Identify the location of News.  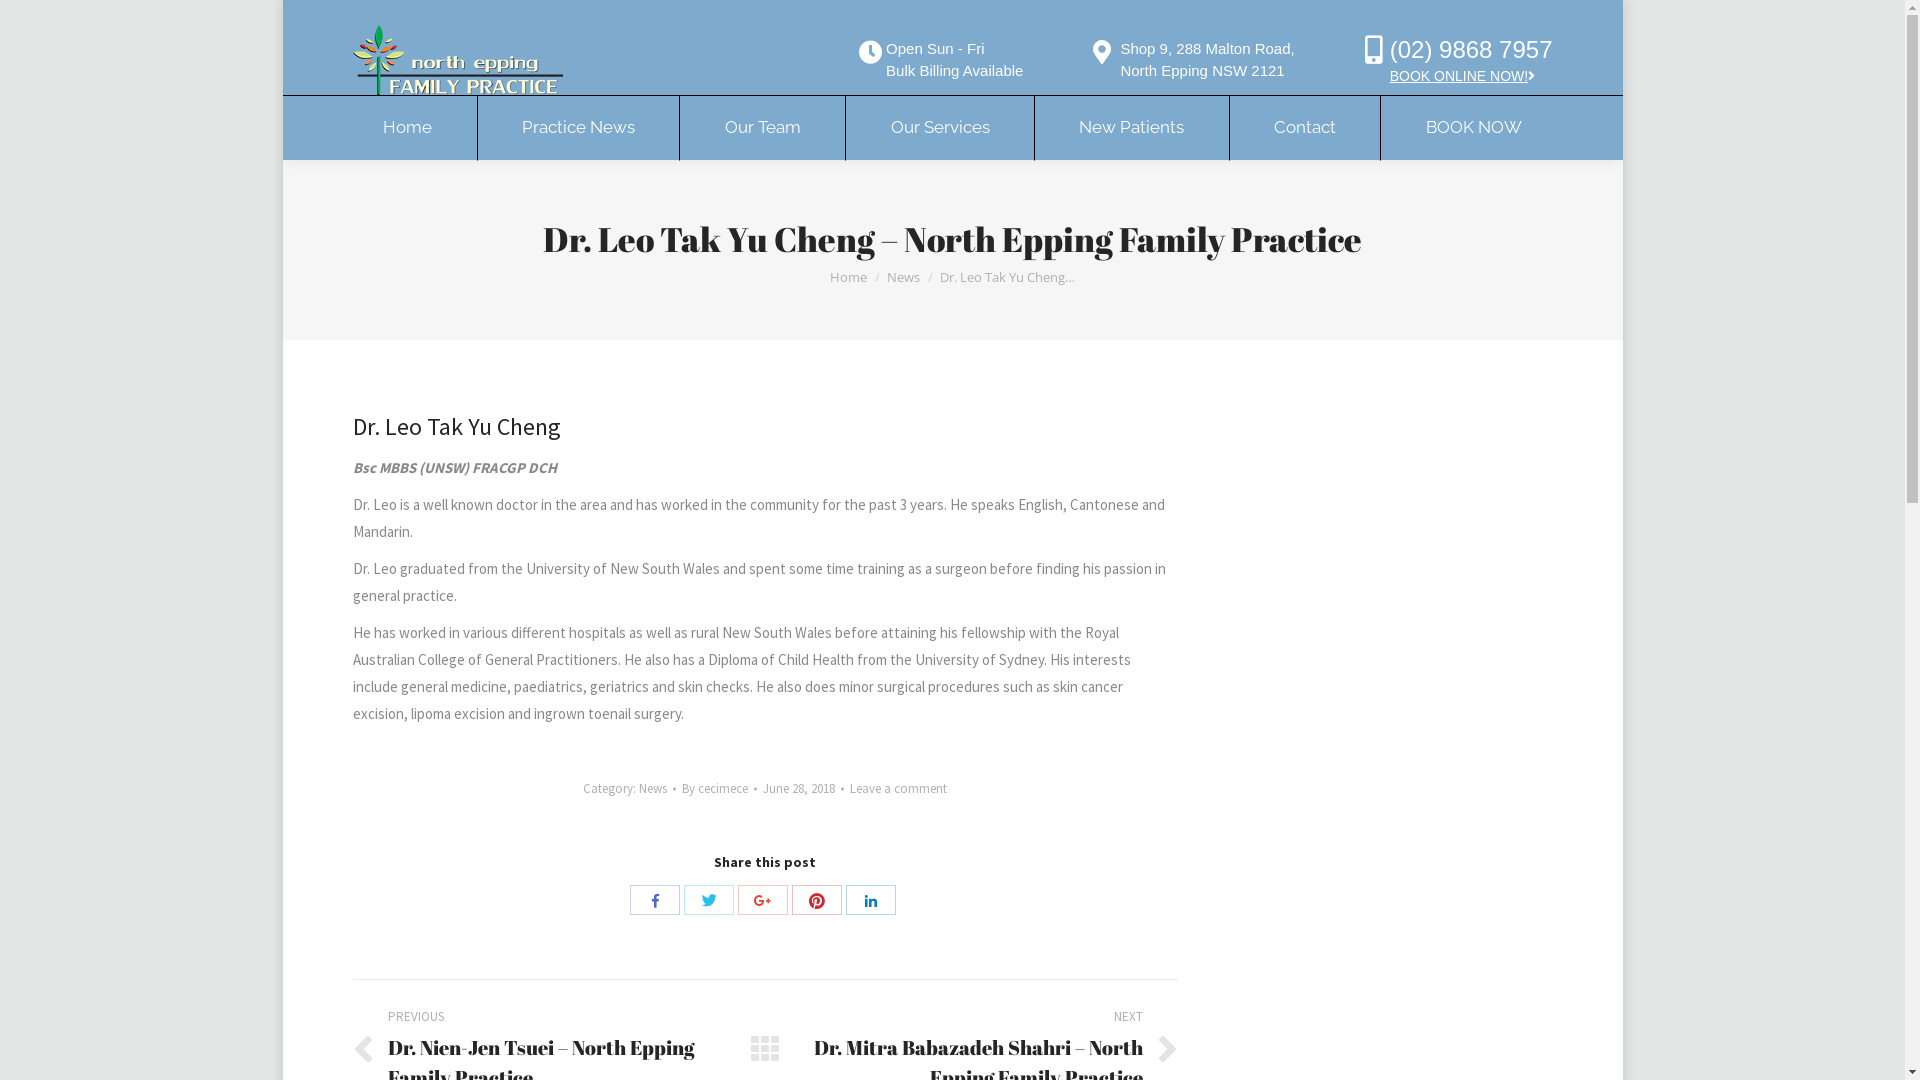
(904, 277).